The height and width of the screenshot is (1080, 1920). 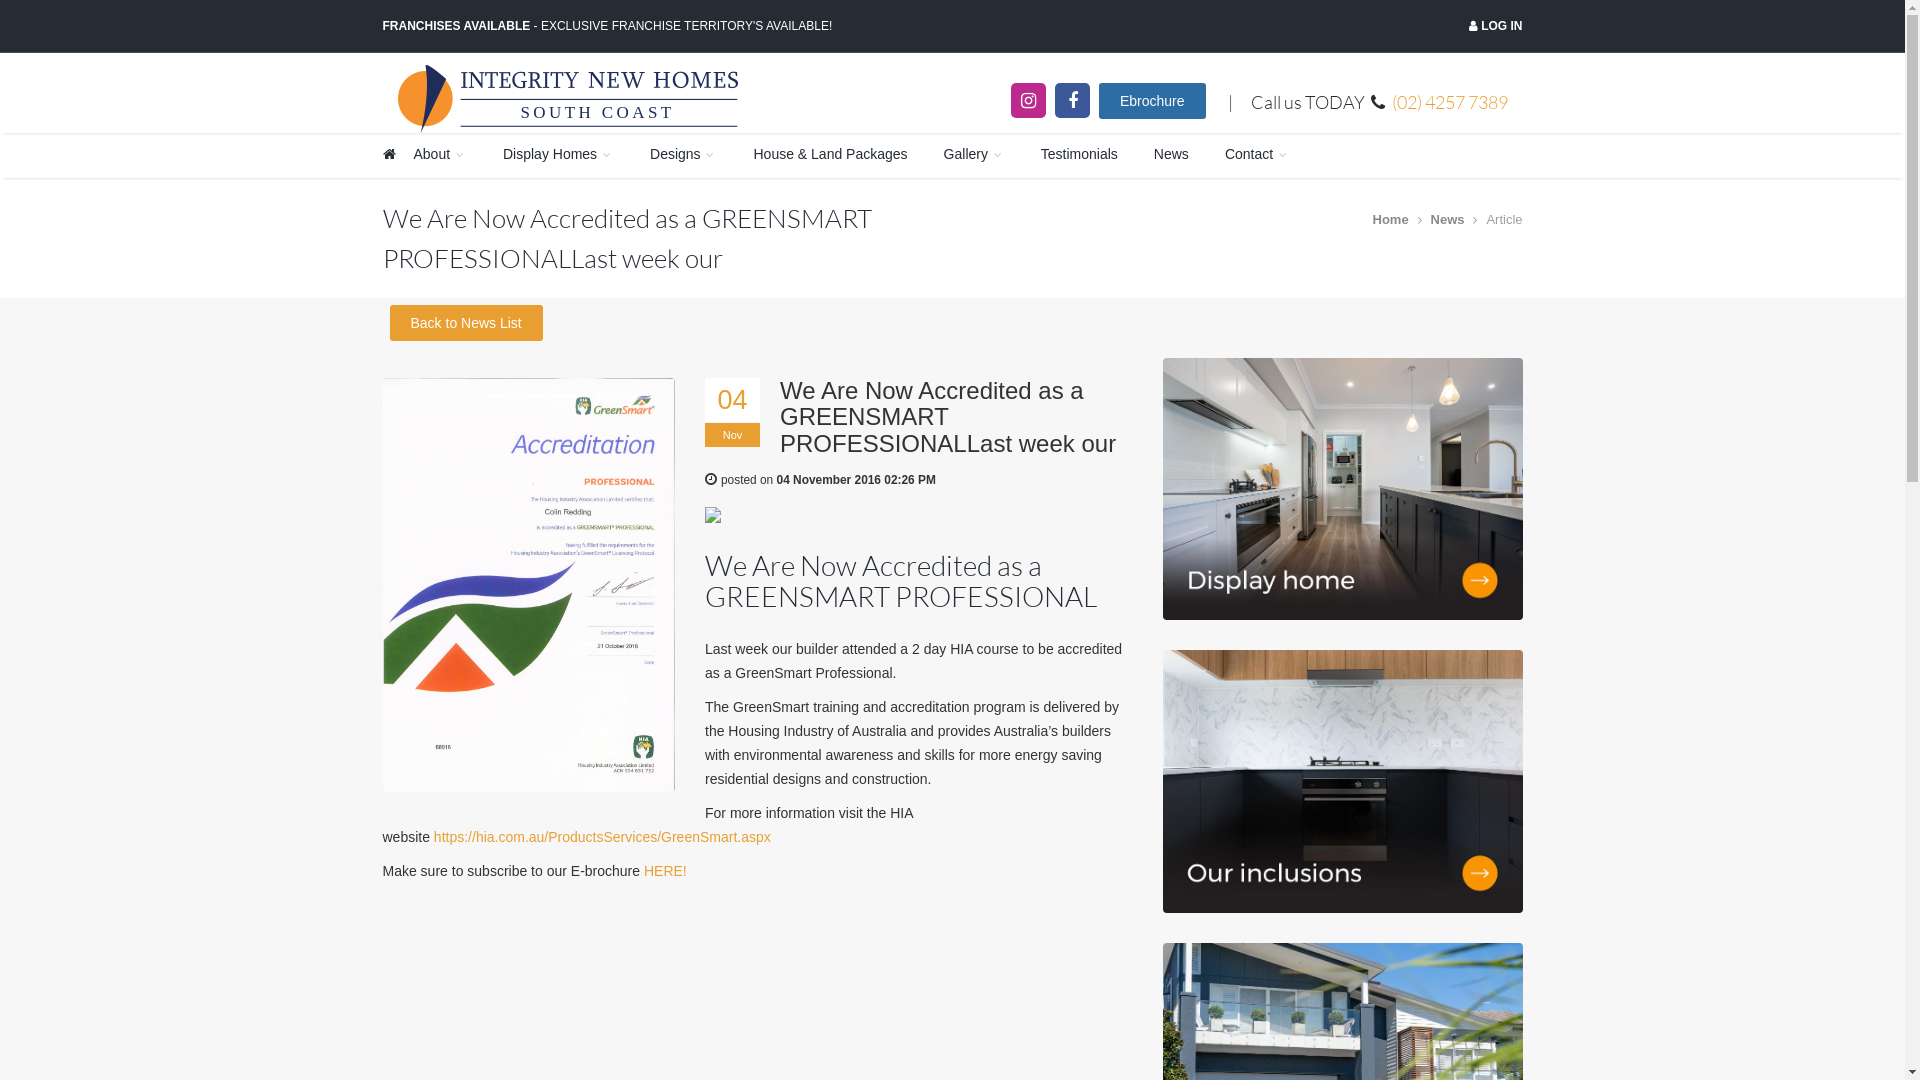 I want to click on News, so click(x=1448, y=220).